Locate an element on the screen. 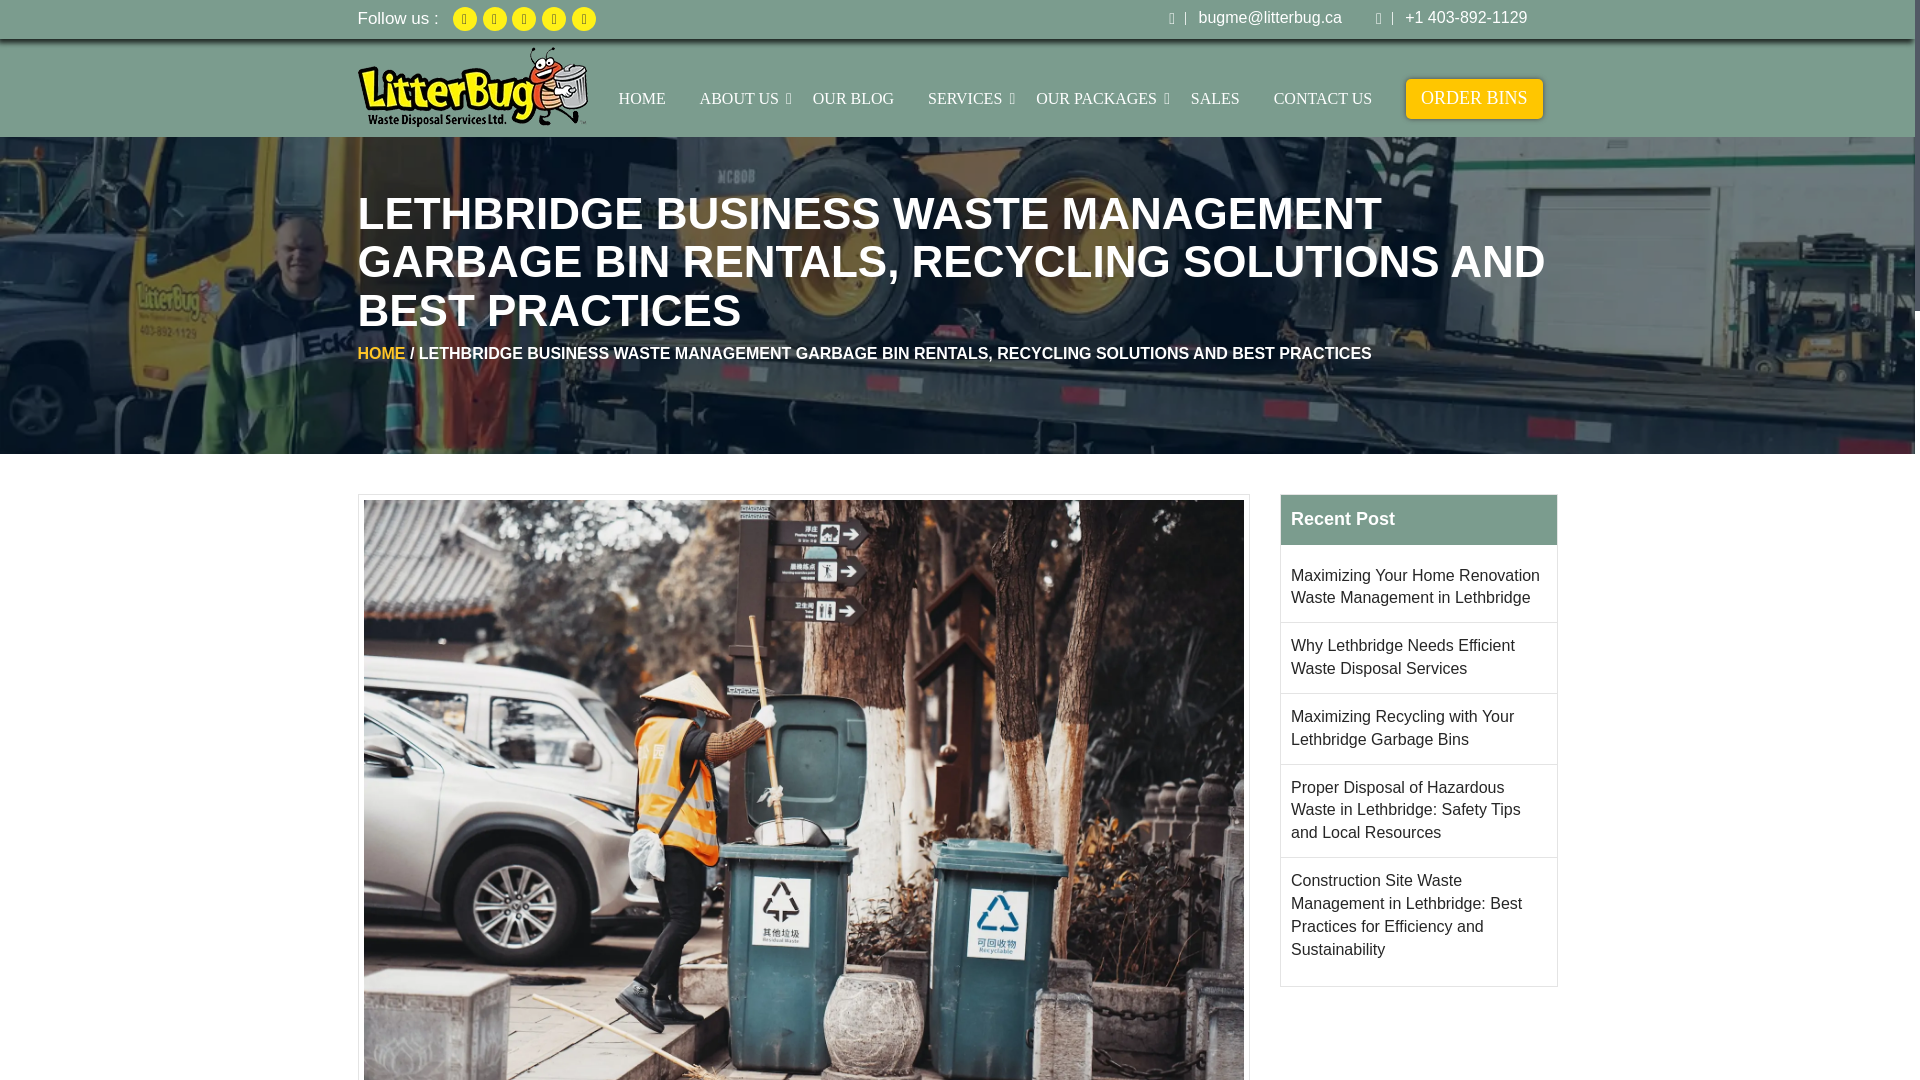 This screenshot has width=1920, height=1080. OUR BLOG is located at coordinates (853, 99).